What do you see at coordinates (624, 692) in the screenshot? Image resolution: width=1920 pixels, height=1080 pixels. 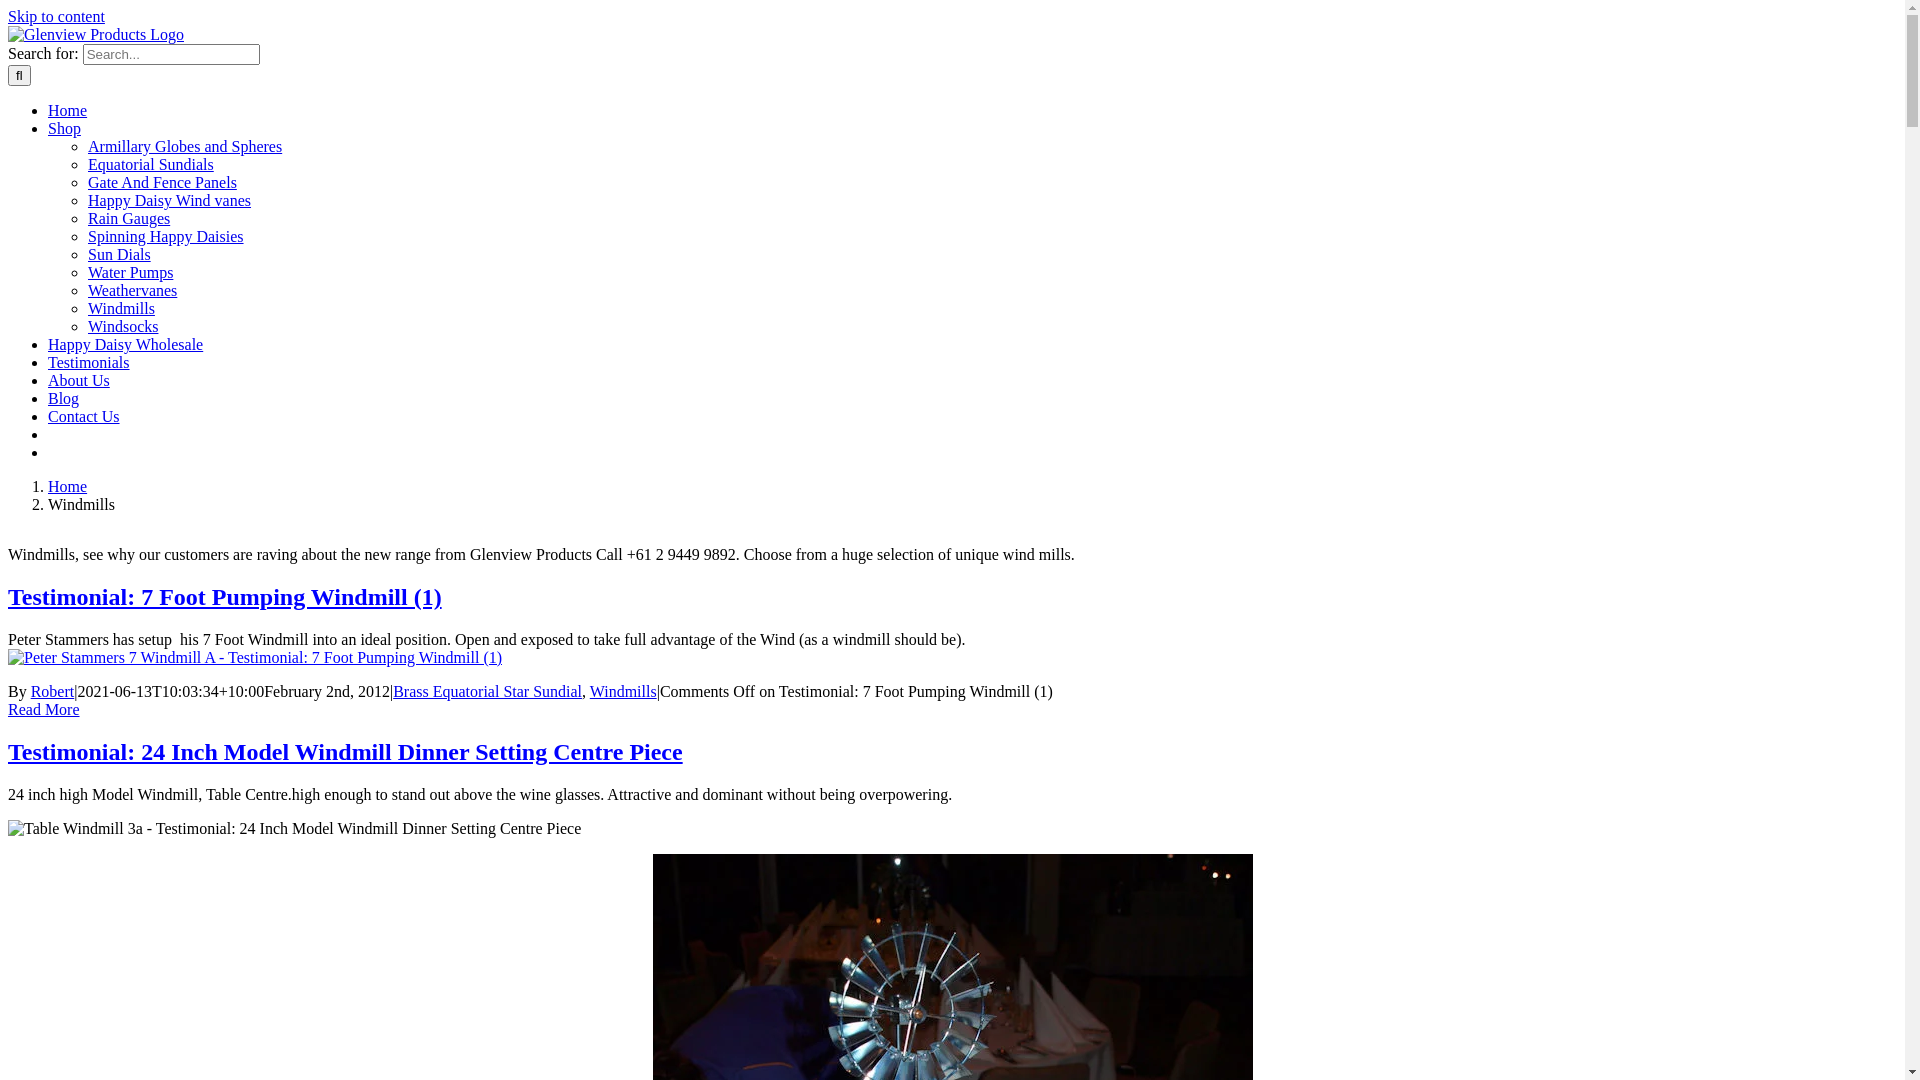 I see `Windmills` at bounding box center [624, 692].